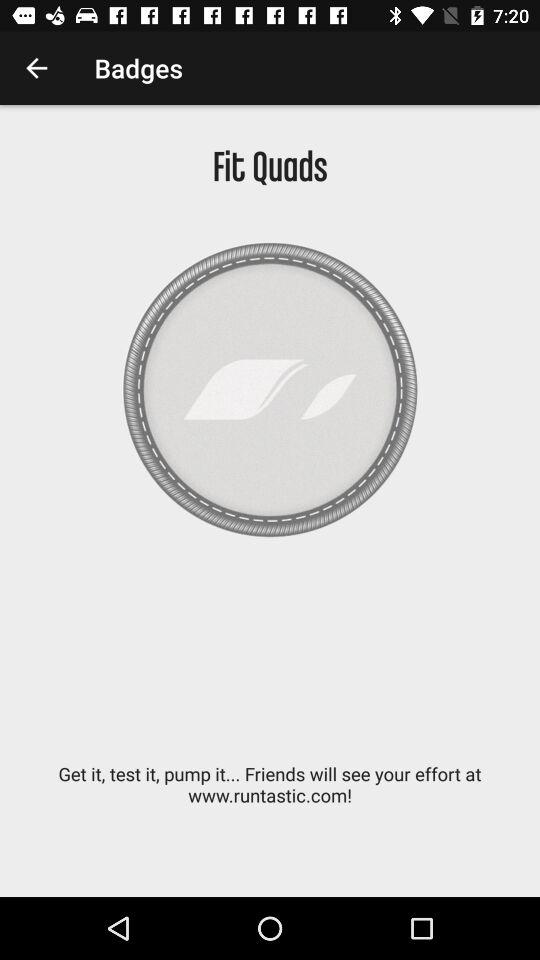 The width and height of the screenshot is (540, 960). What do you see at coordinates (270, 795) in the screenshot?
I see `launch get it test item` at bounding box center [270, 795].